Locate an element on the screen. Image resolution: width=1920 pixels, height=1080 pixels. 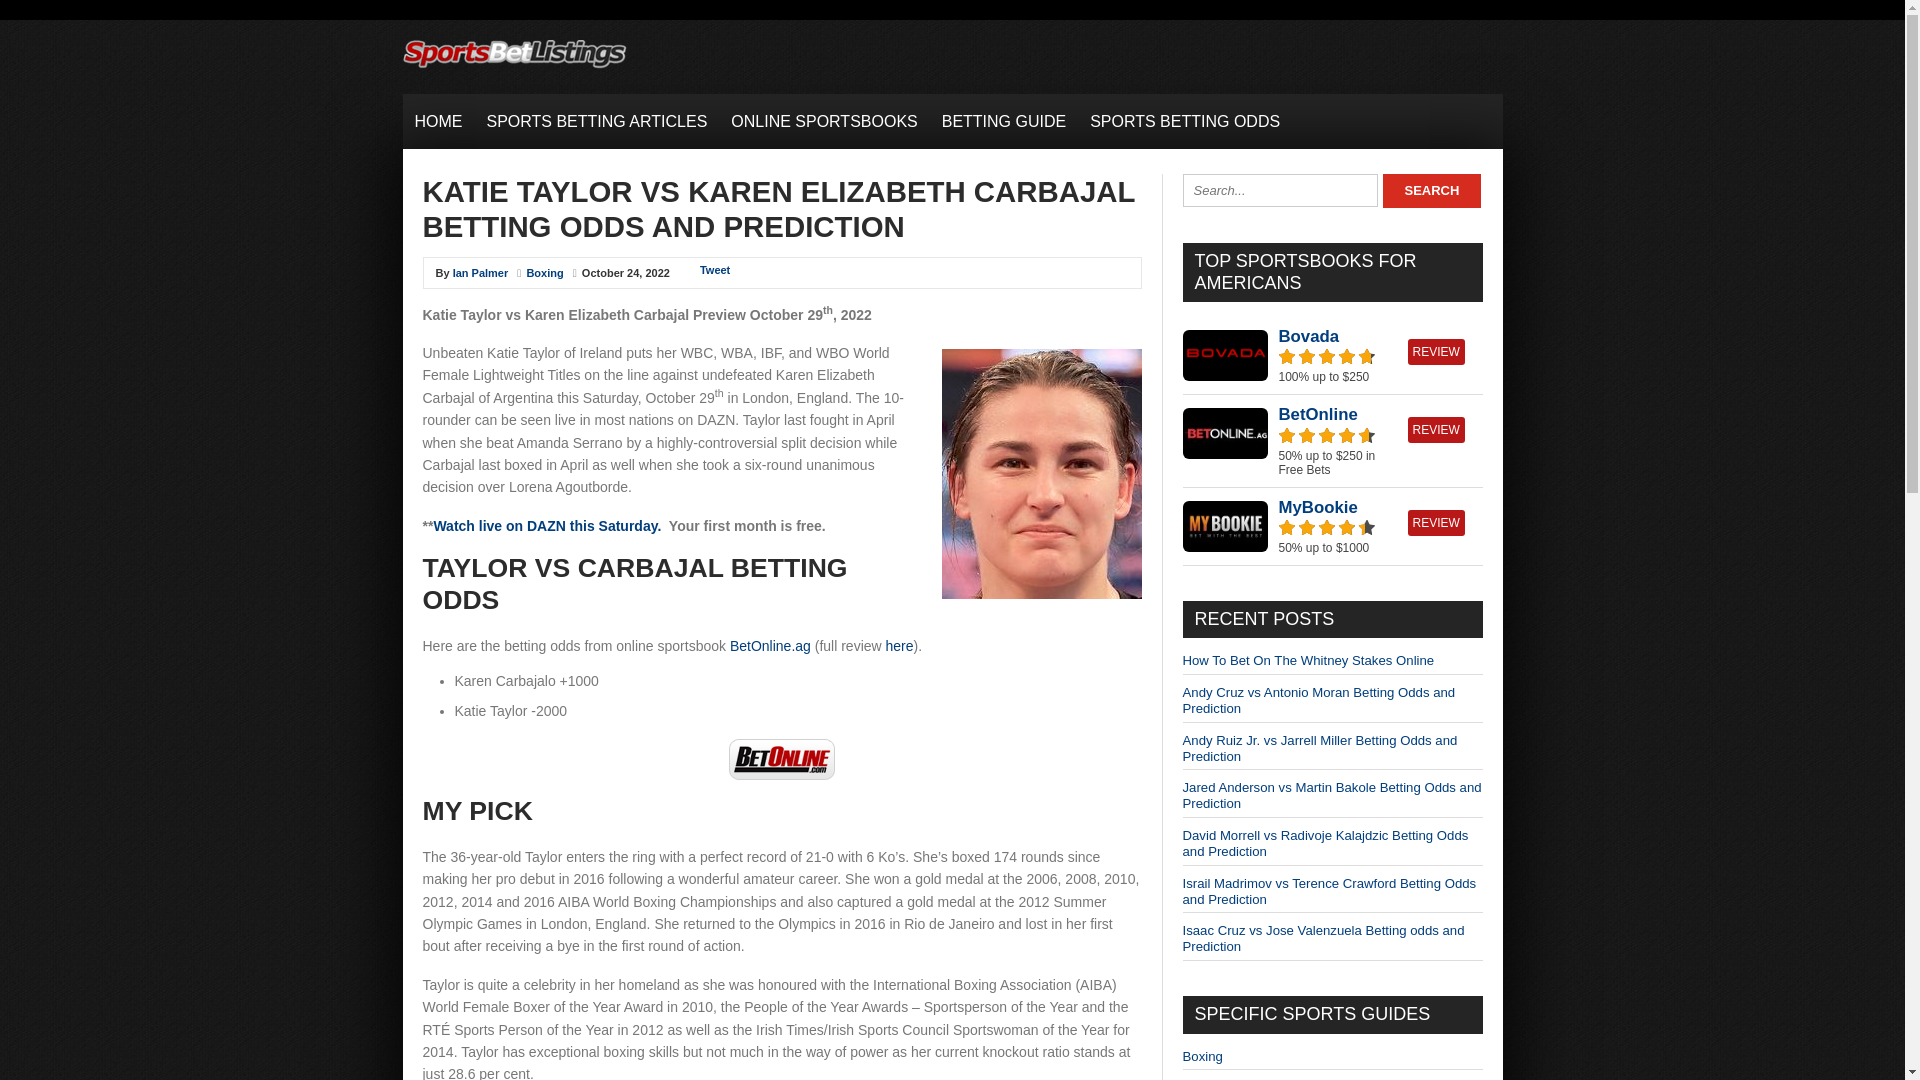
Sports Bet Listings is located at coordinates (513, 68).